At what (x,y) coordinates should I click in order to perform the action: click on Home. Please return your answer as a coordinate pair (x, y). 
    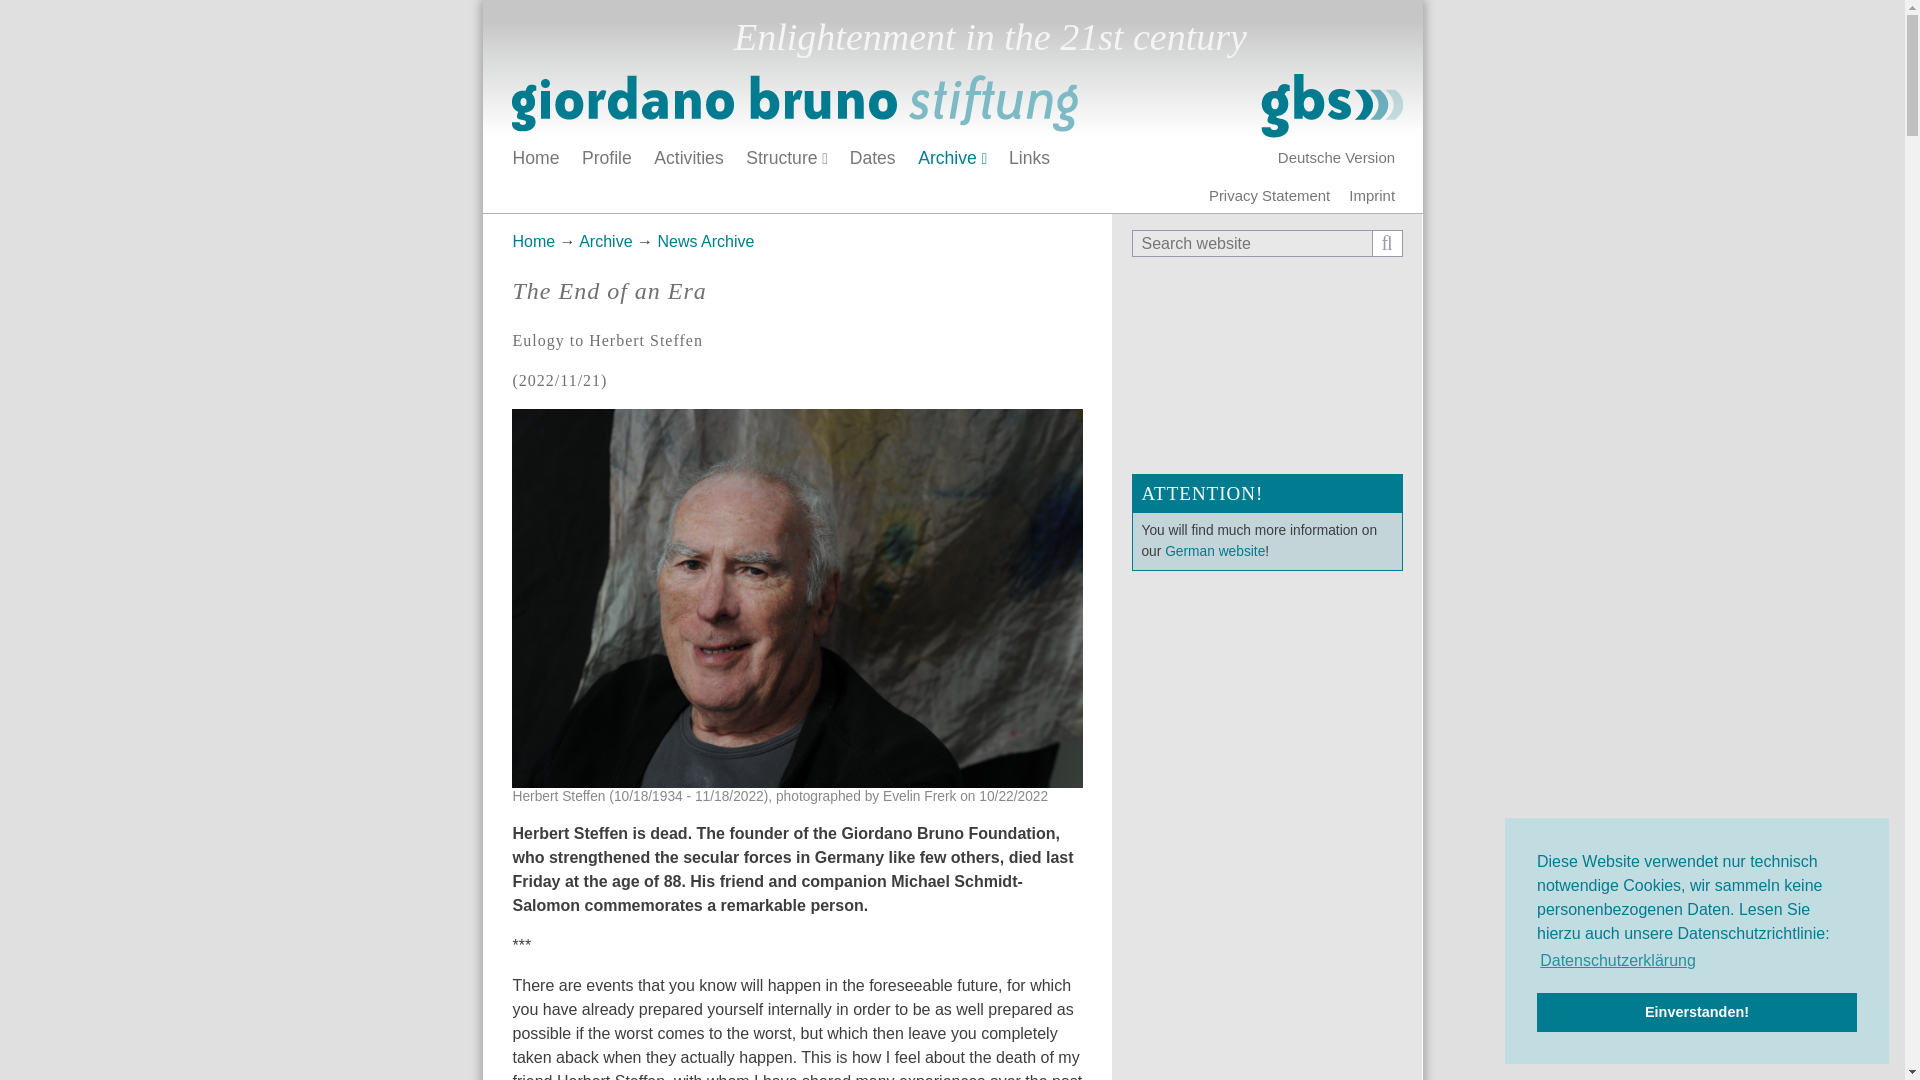
    Looking at the image, I should click on (956, 106).